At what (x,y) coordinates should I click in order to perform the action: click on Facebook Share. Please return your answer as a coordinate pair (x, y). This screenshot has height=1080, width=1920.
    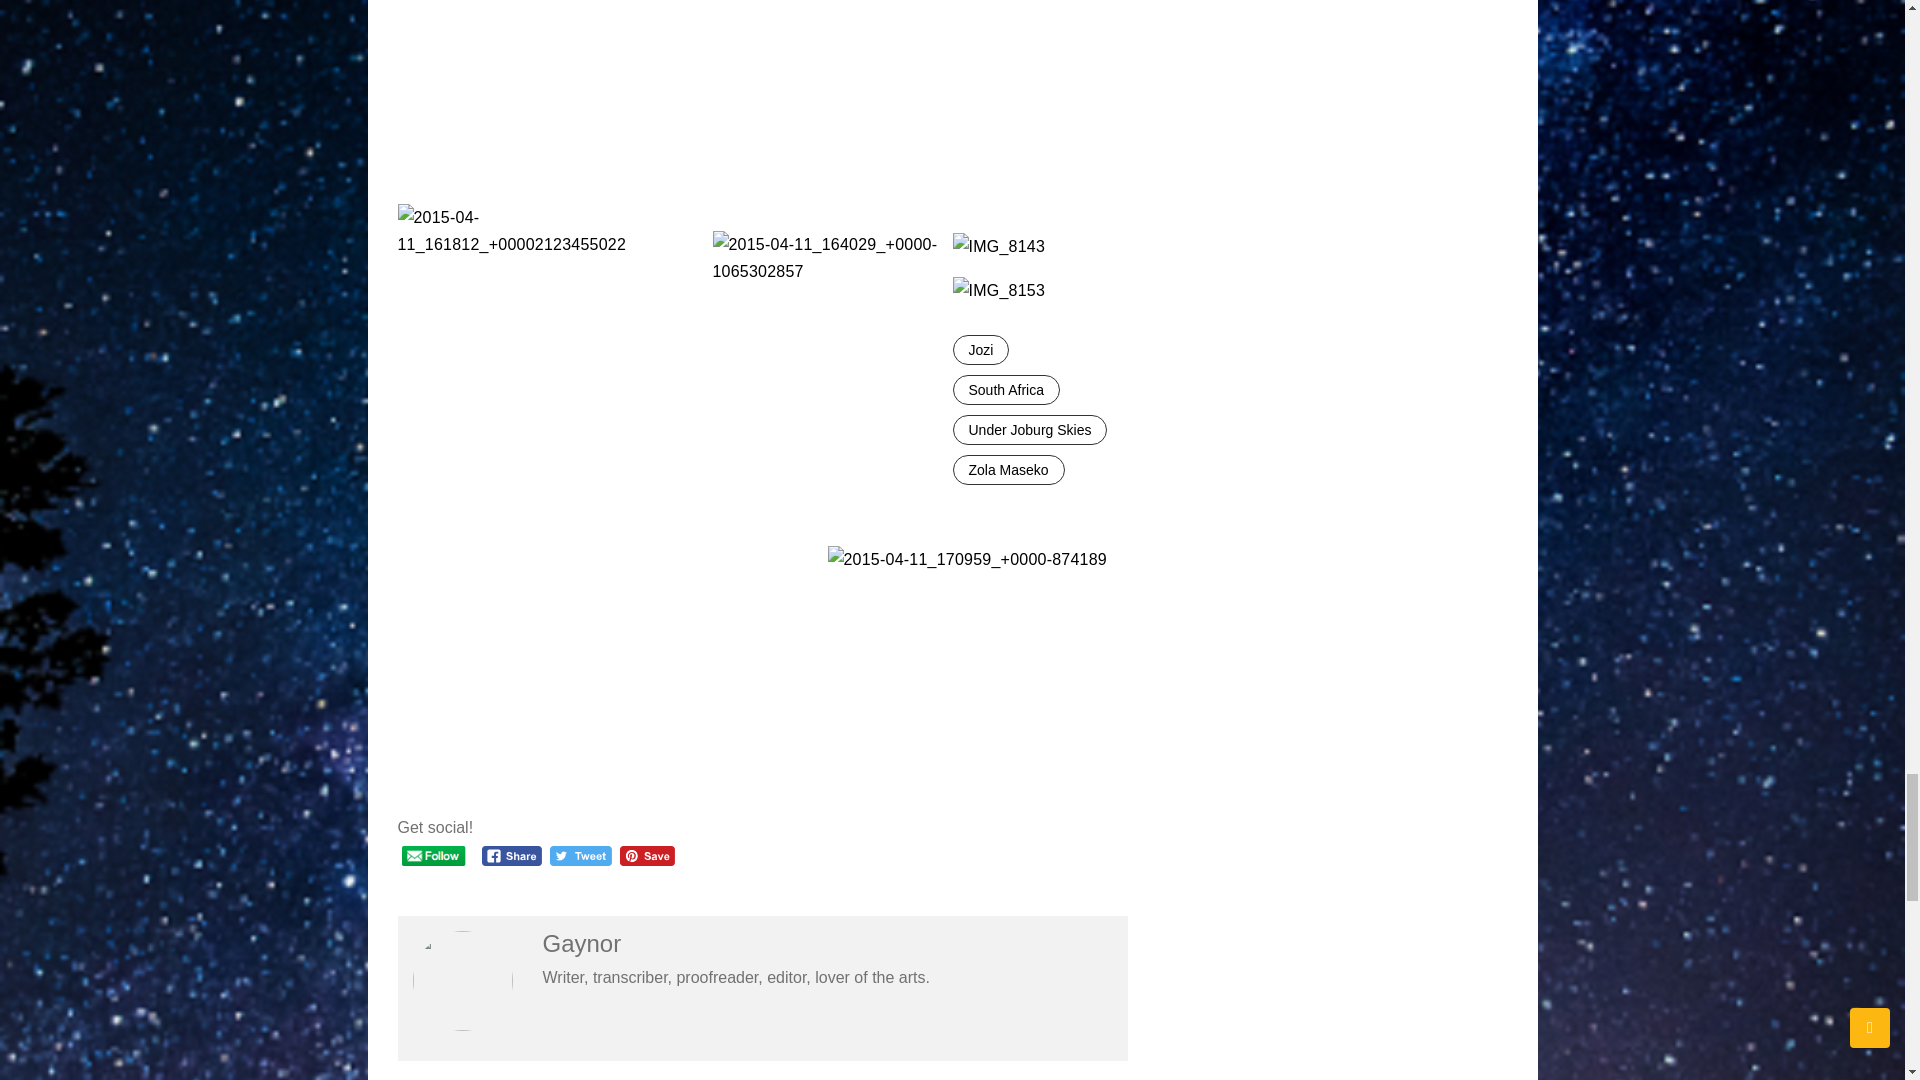
    Looking at the image, I should click on (512, 856).